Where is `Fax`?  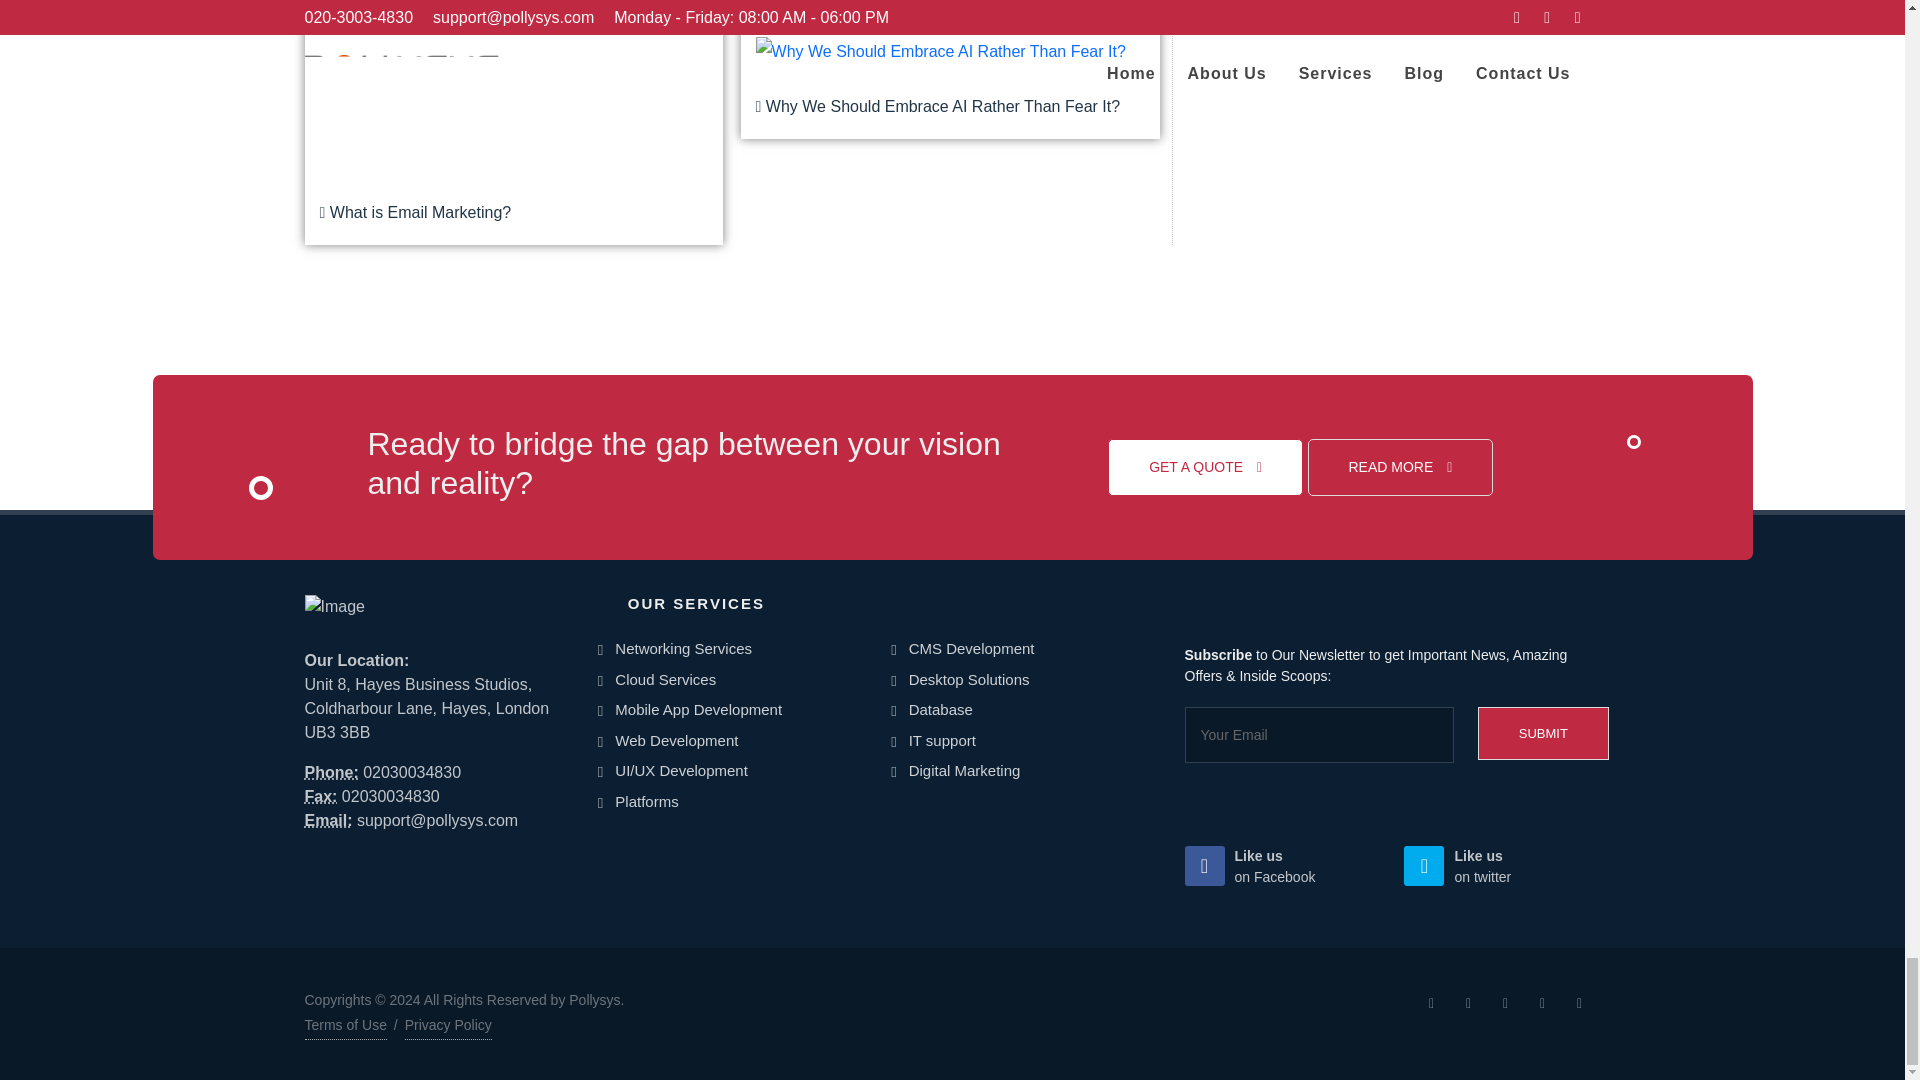
Fax is located at coordinates (320, 796).